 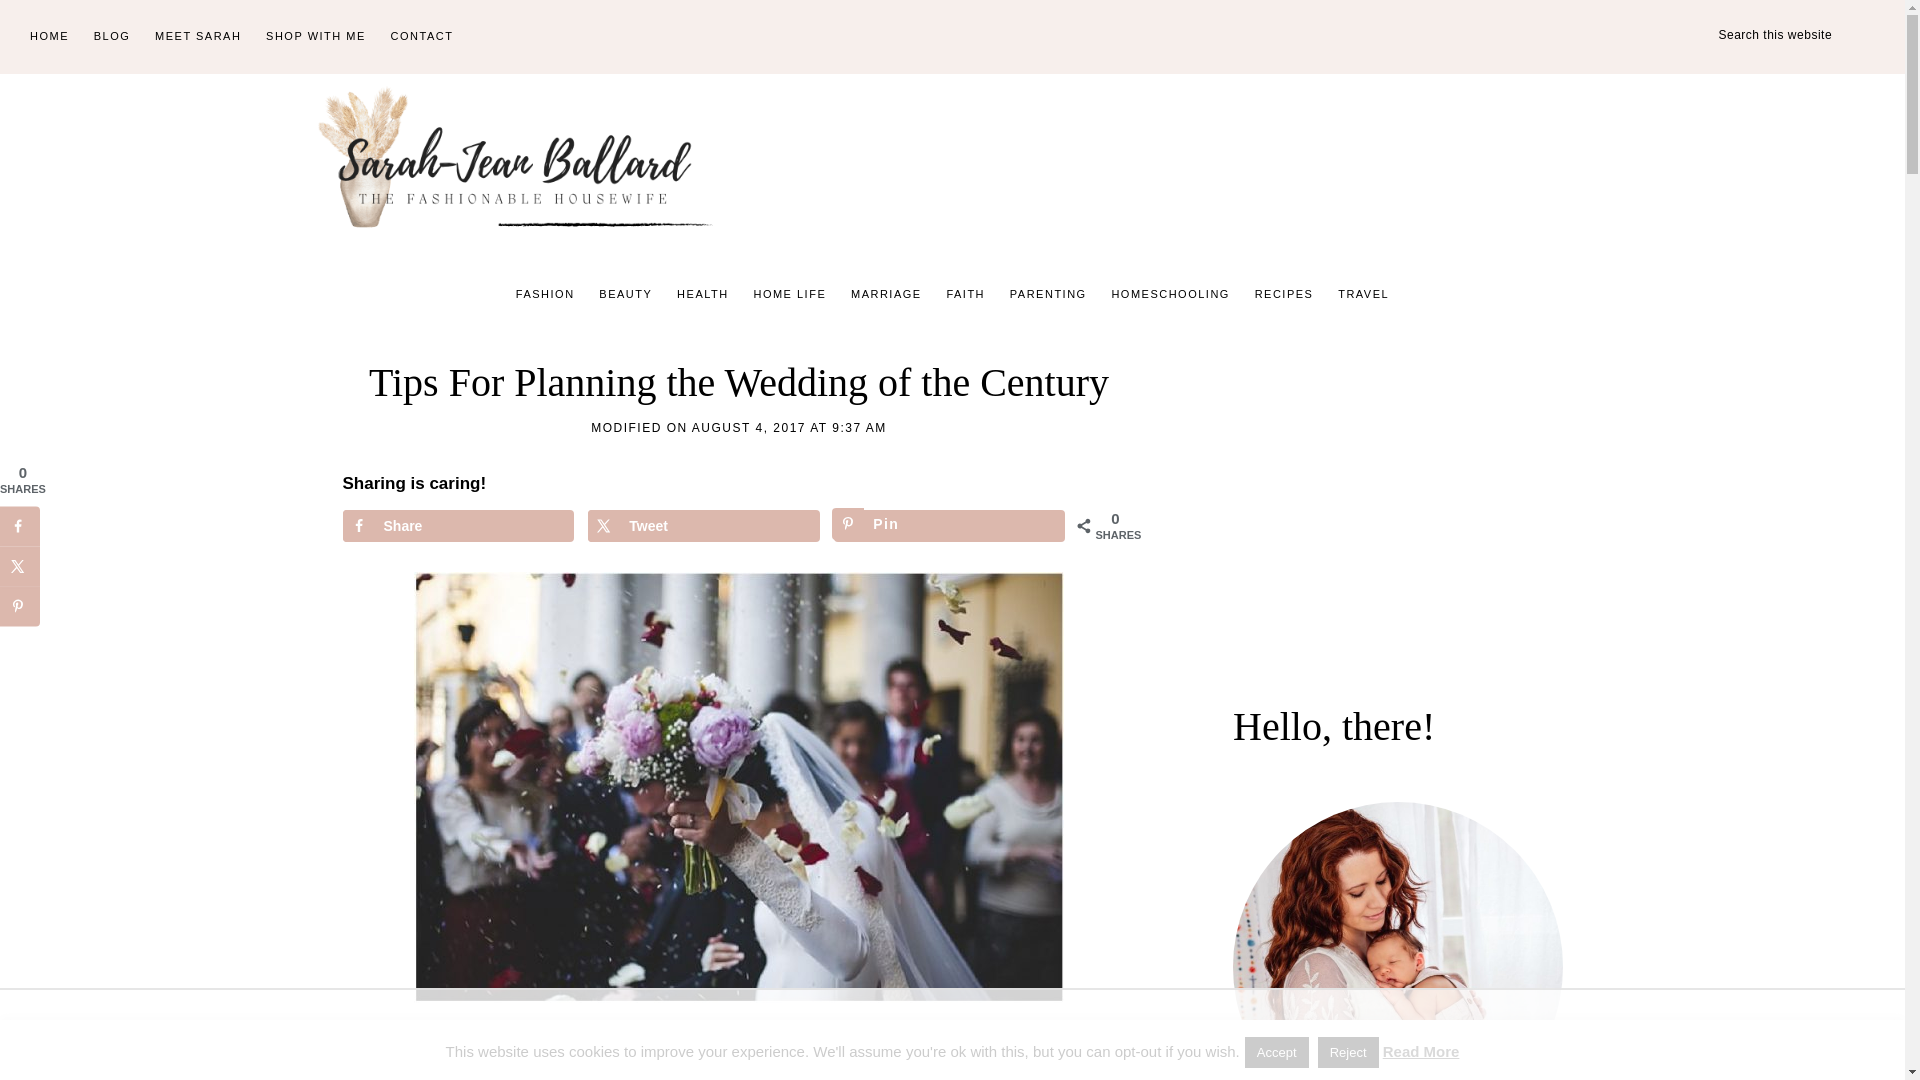 What do you see at coordinates (48, 37) in the screenshot?
I see `HOME` at bounding box center [48, 37].